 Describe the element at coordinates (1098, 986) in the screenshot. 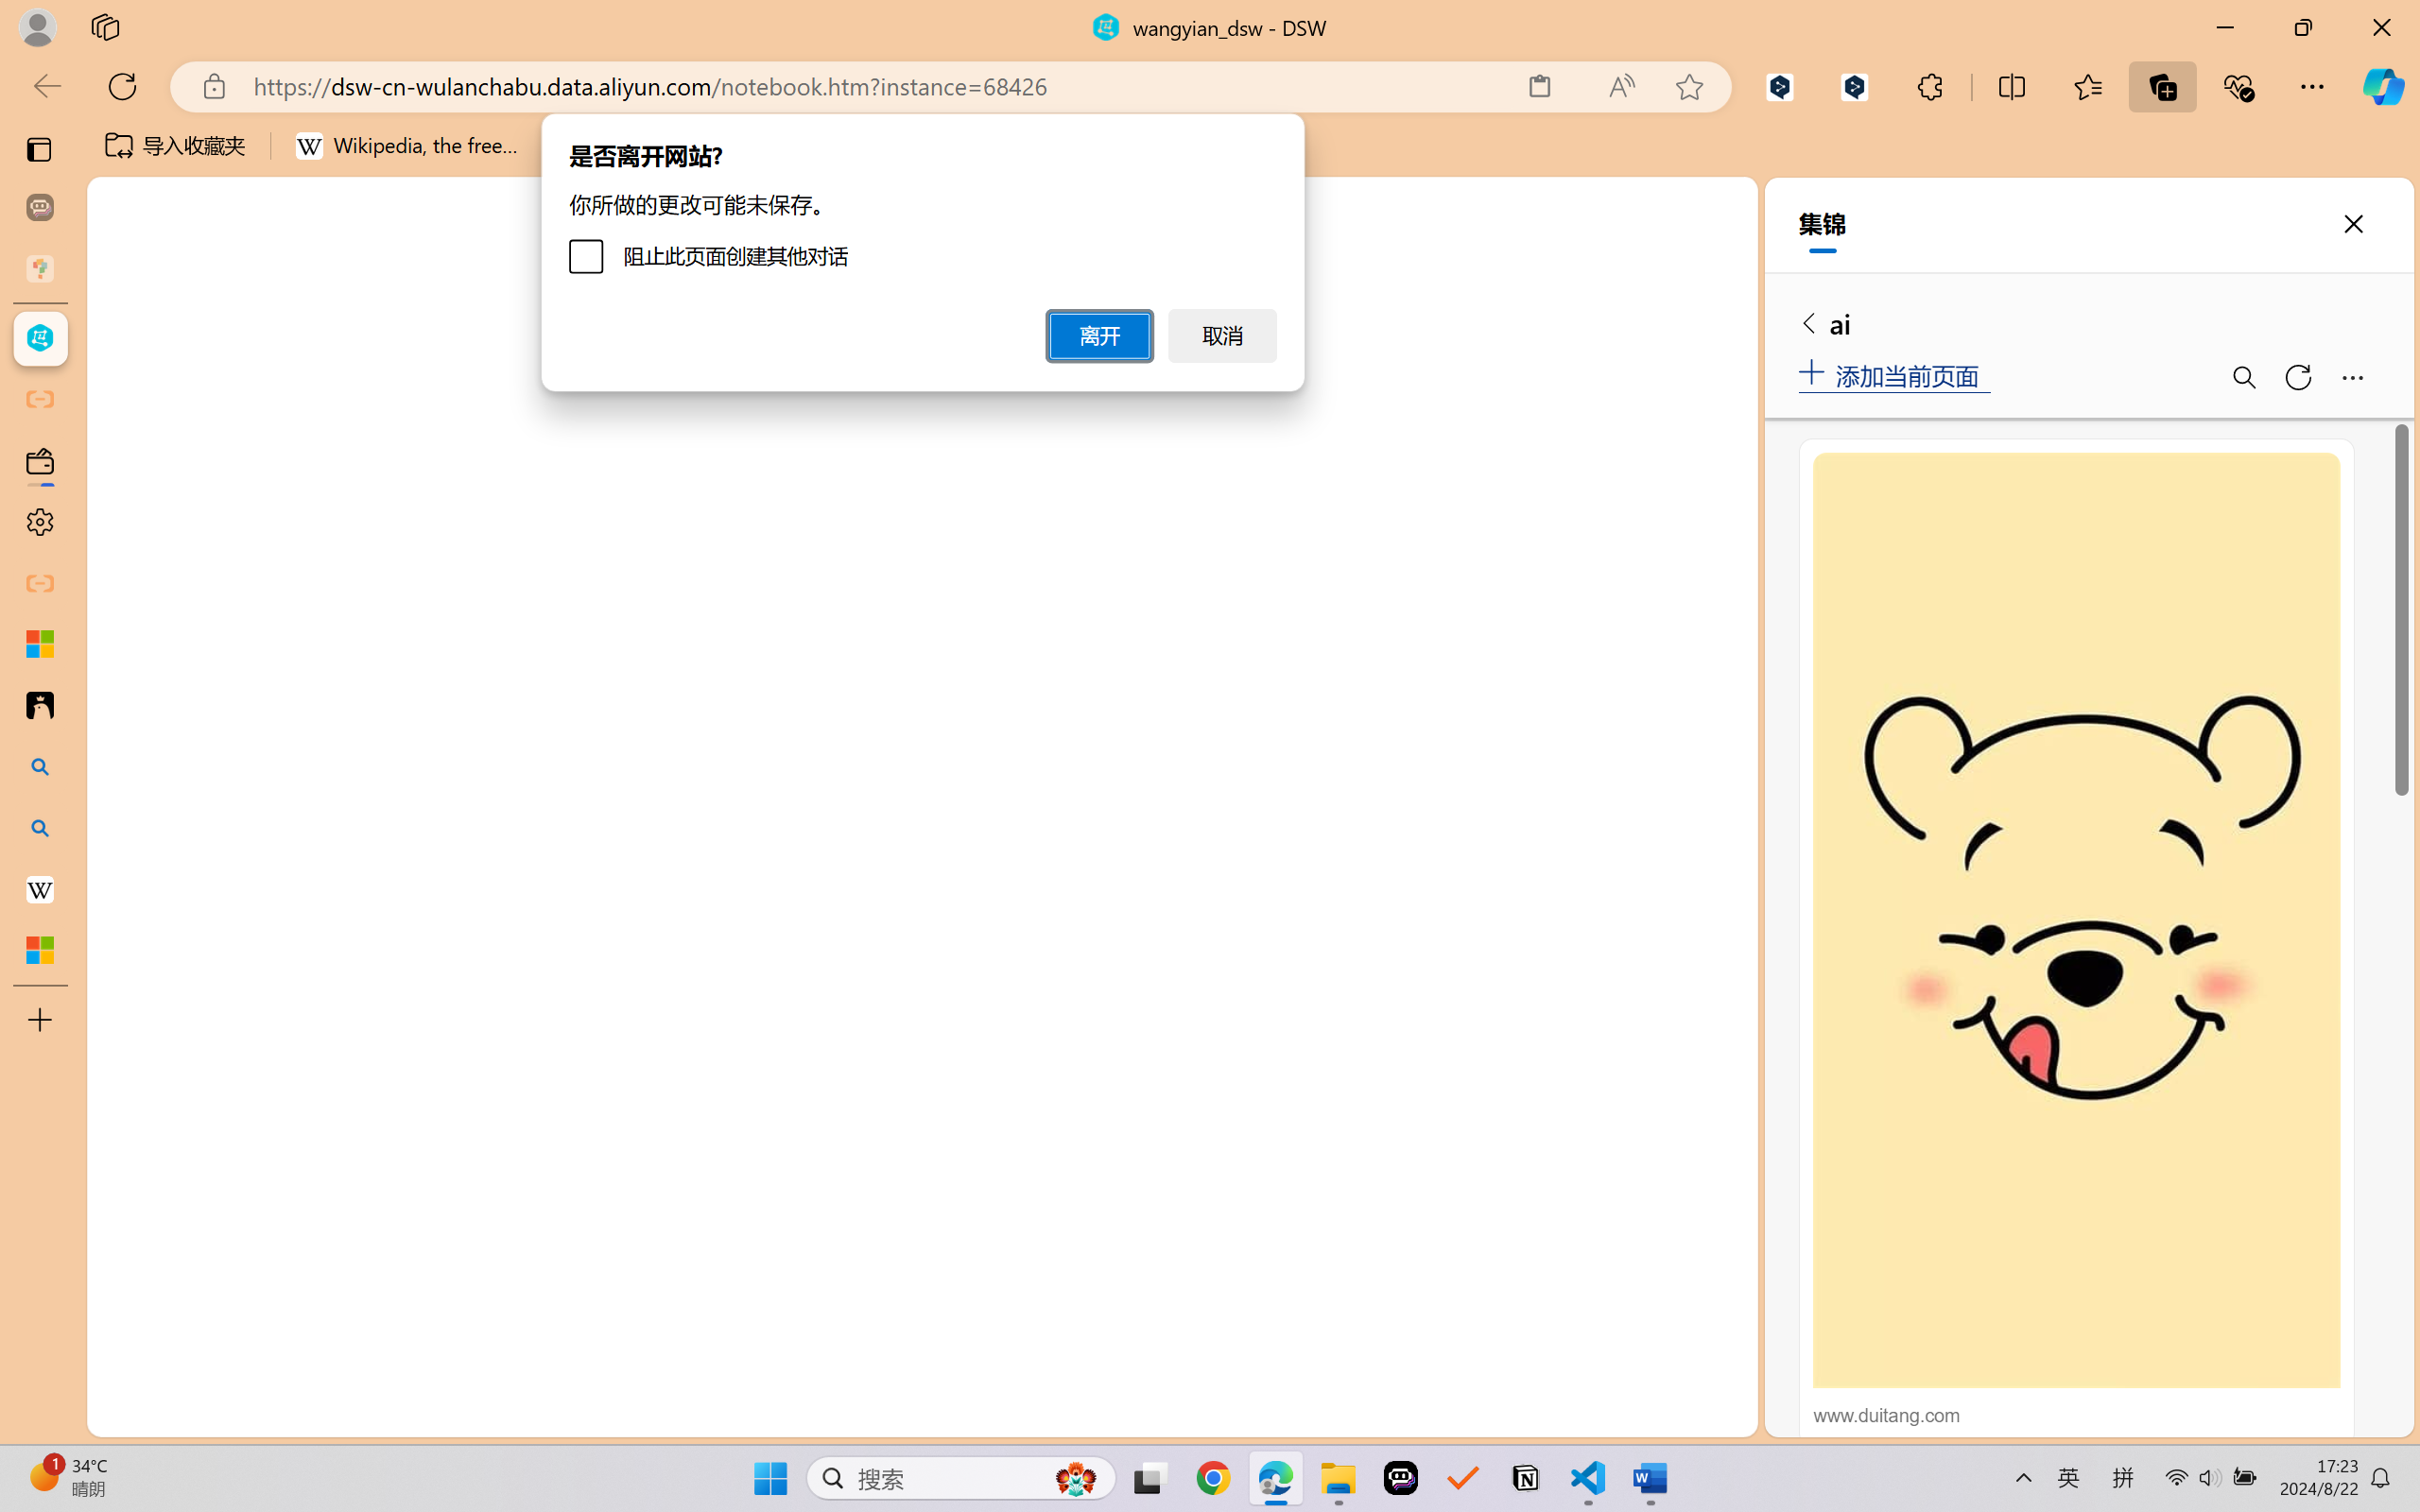

I see `Ports - 5 forwarded ports` at that location.